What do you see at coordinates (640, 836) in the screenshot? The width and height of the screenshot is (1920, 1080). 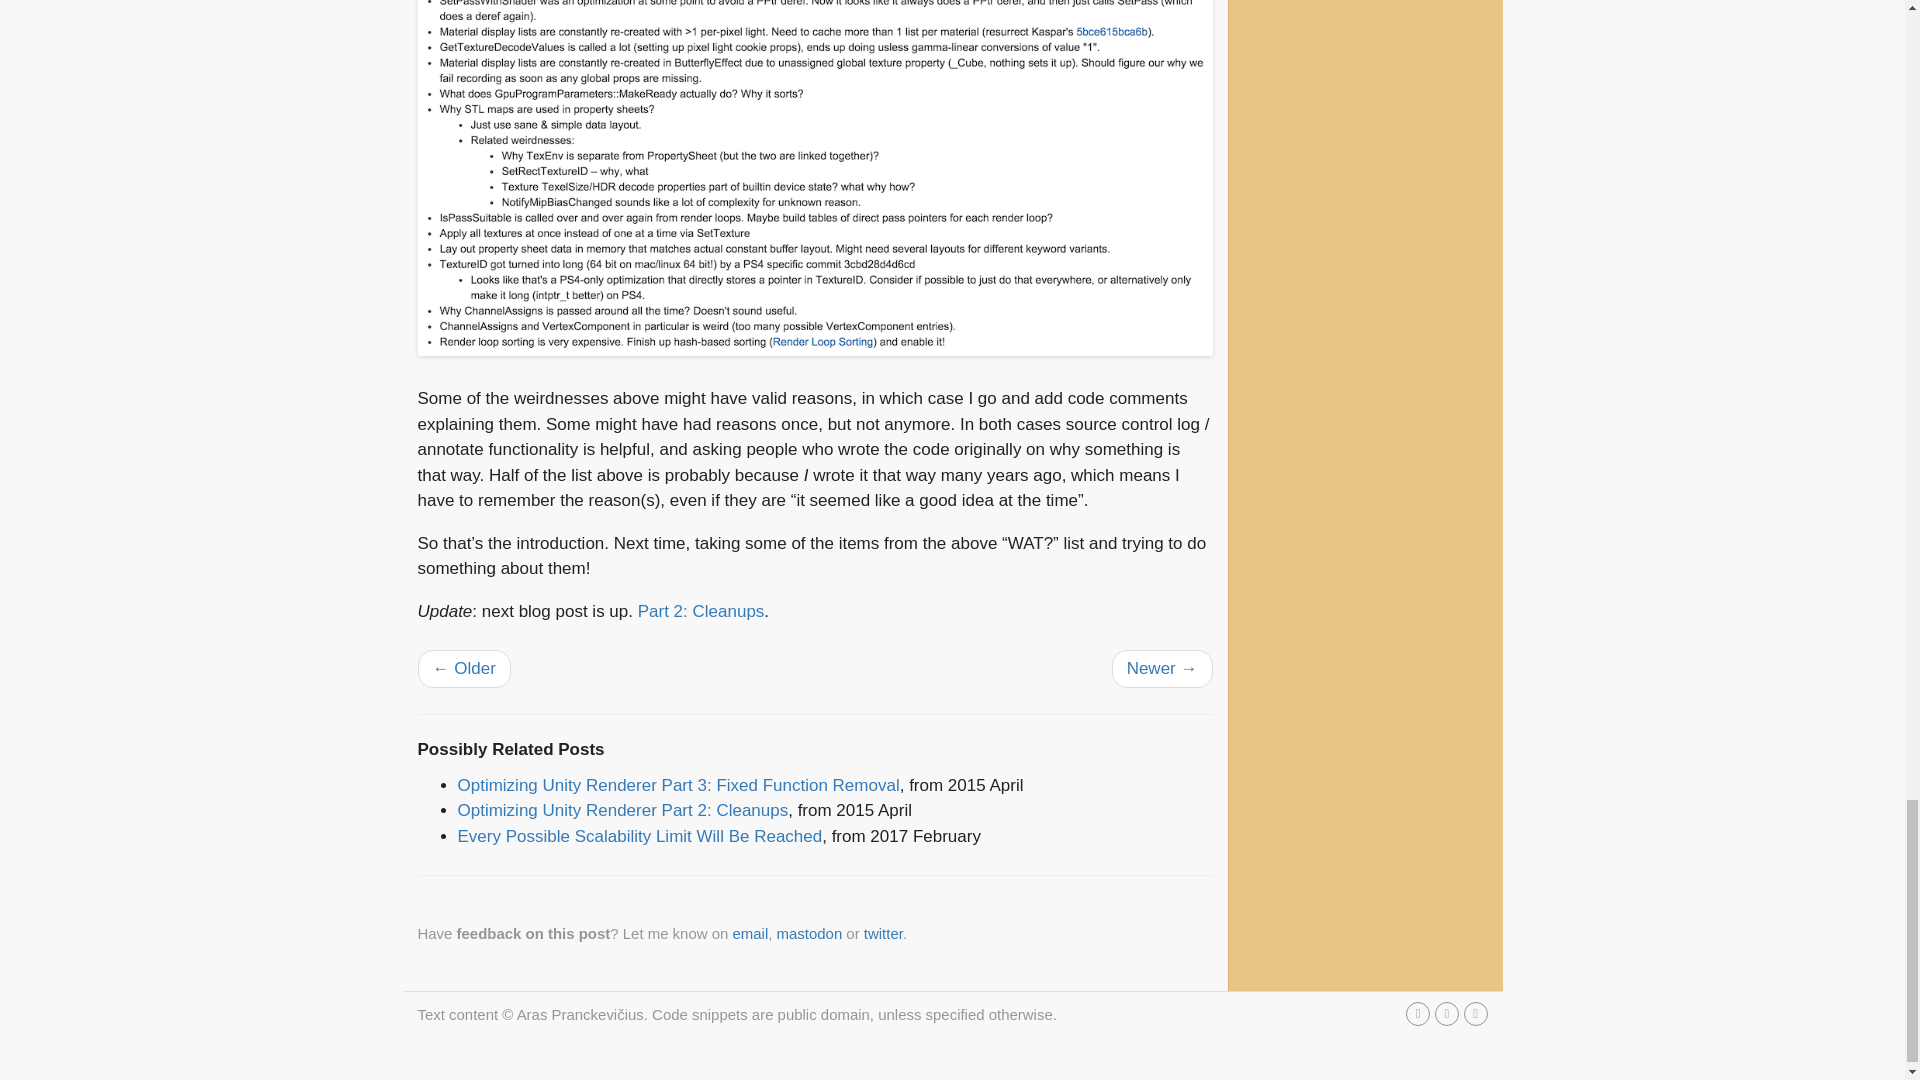 I see `Every Possible Scalability Limit Will Be Reached` at bounding box center [640, 836].